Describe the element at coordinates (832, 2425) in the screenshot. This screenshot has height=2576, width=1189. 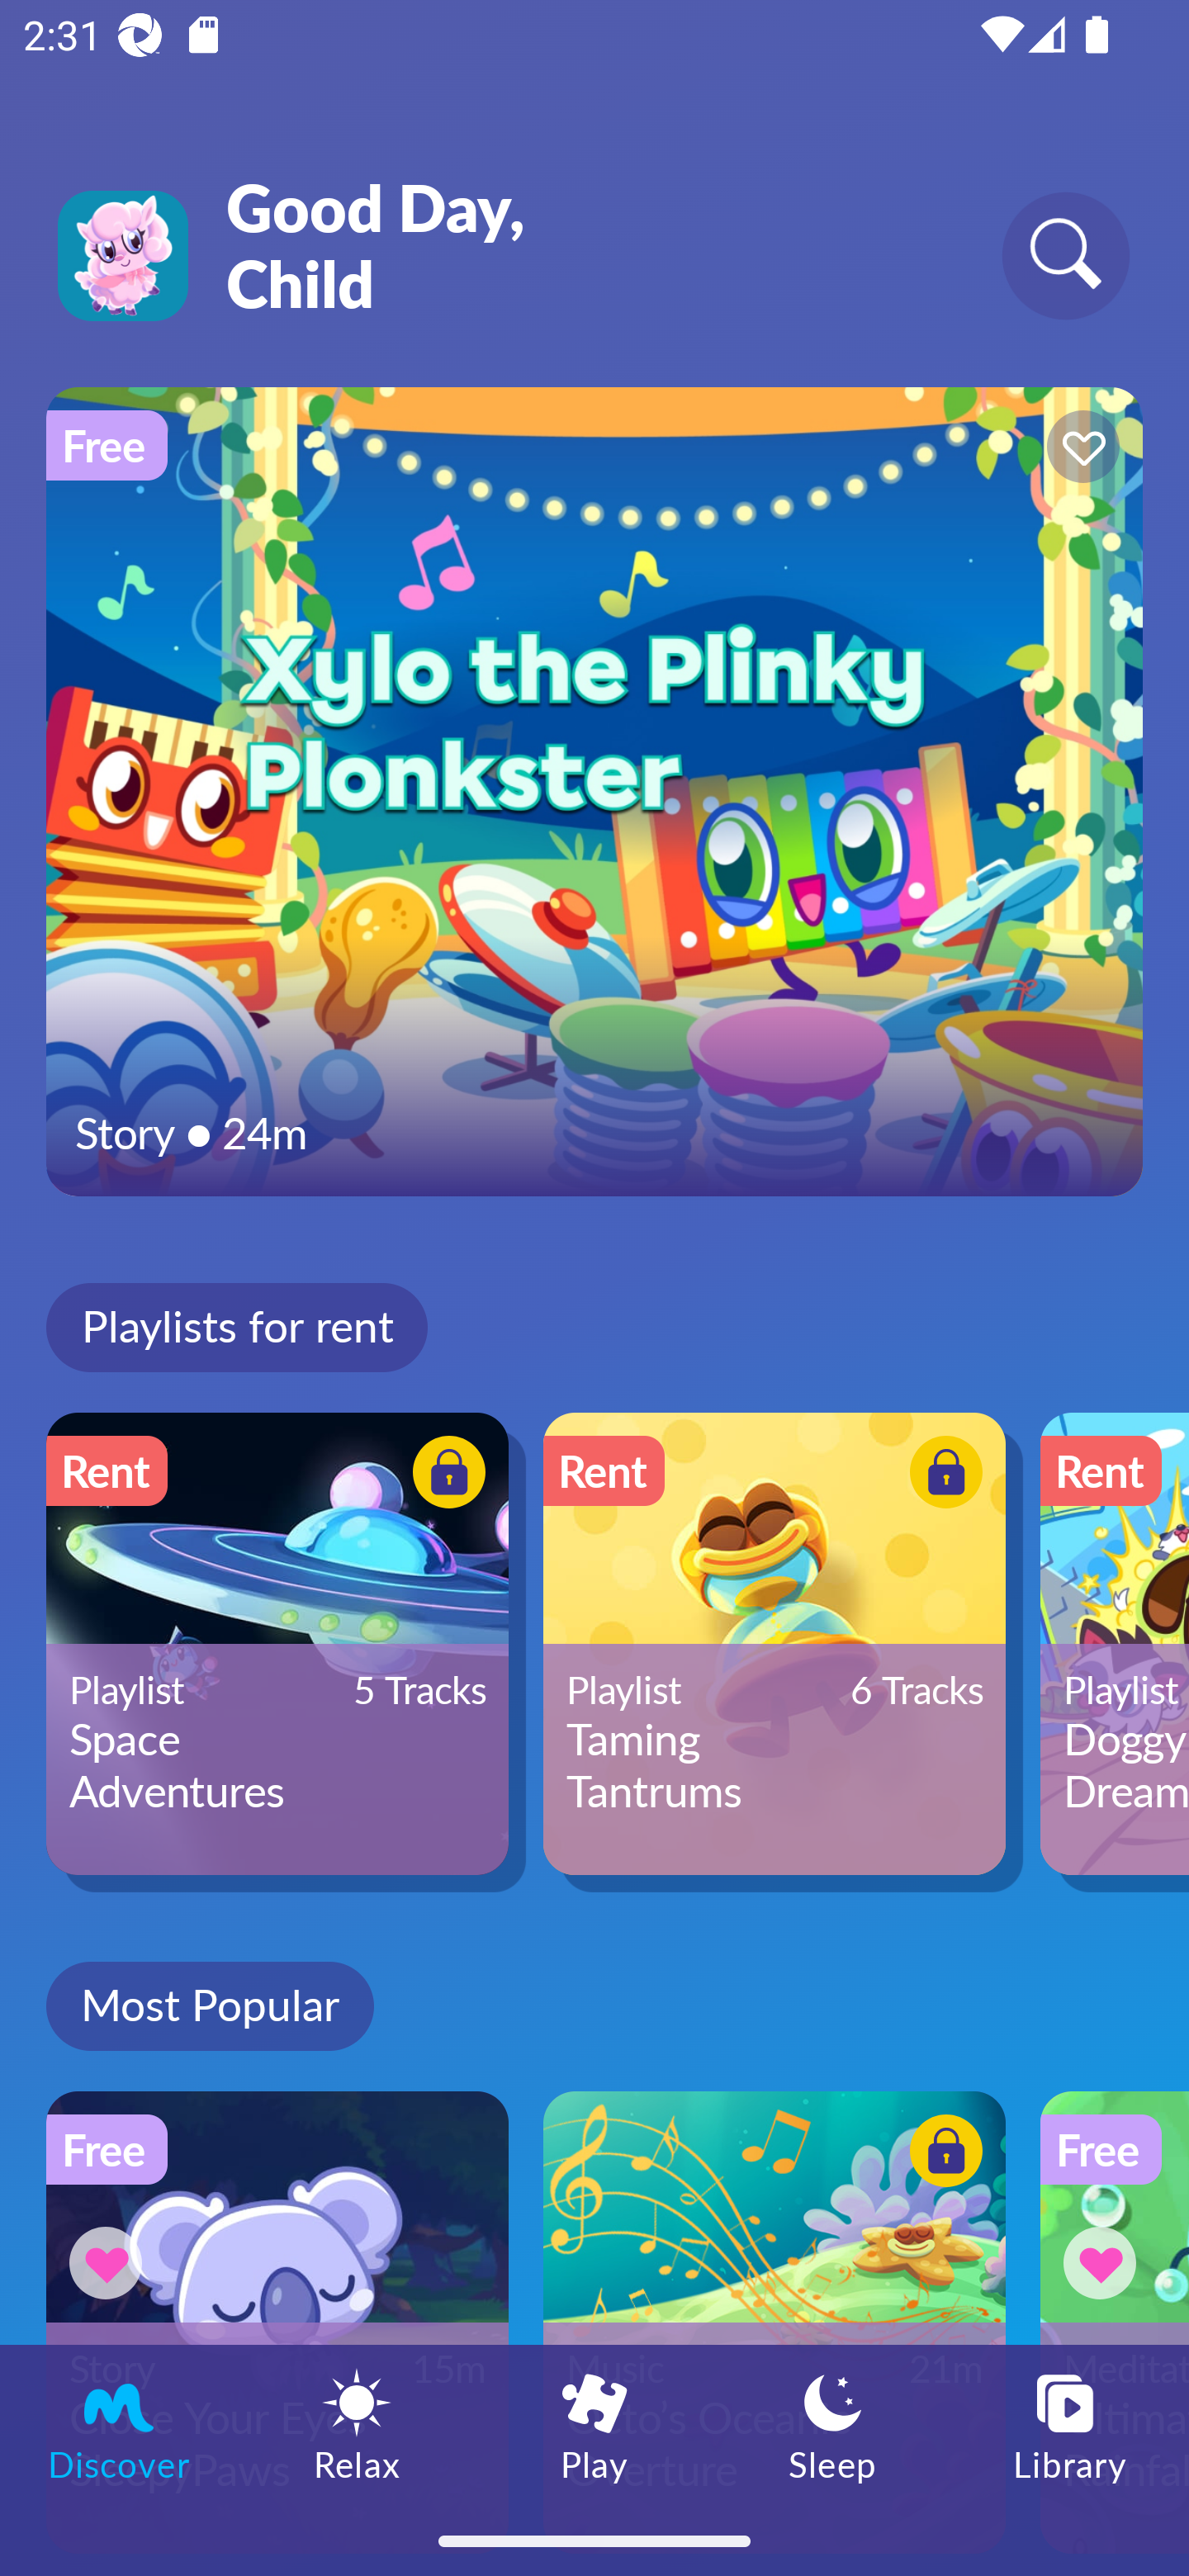
I see `Sleep` at that location.